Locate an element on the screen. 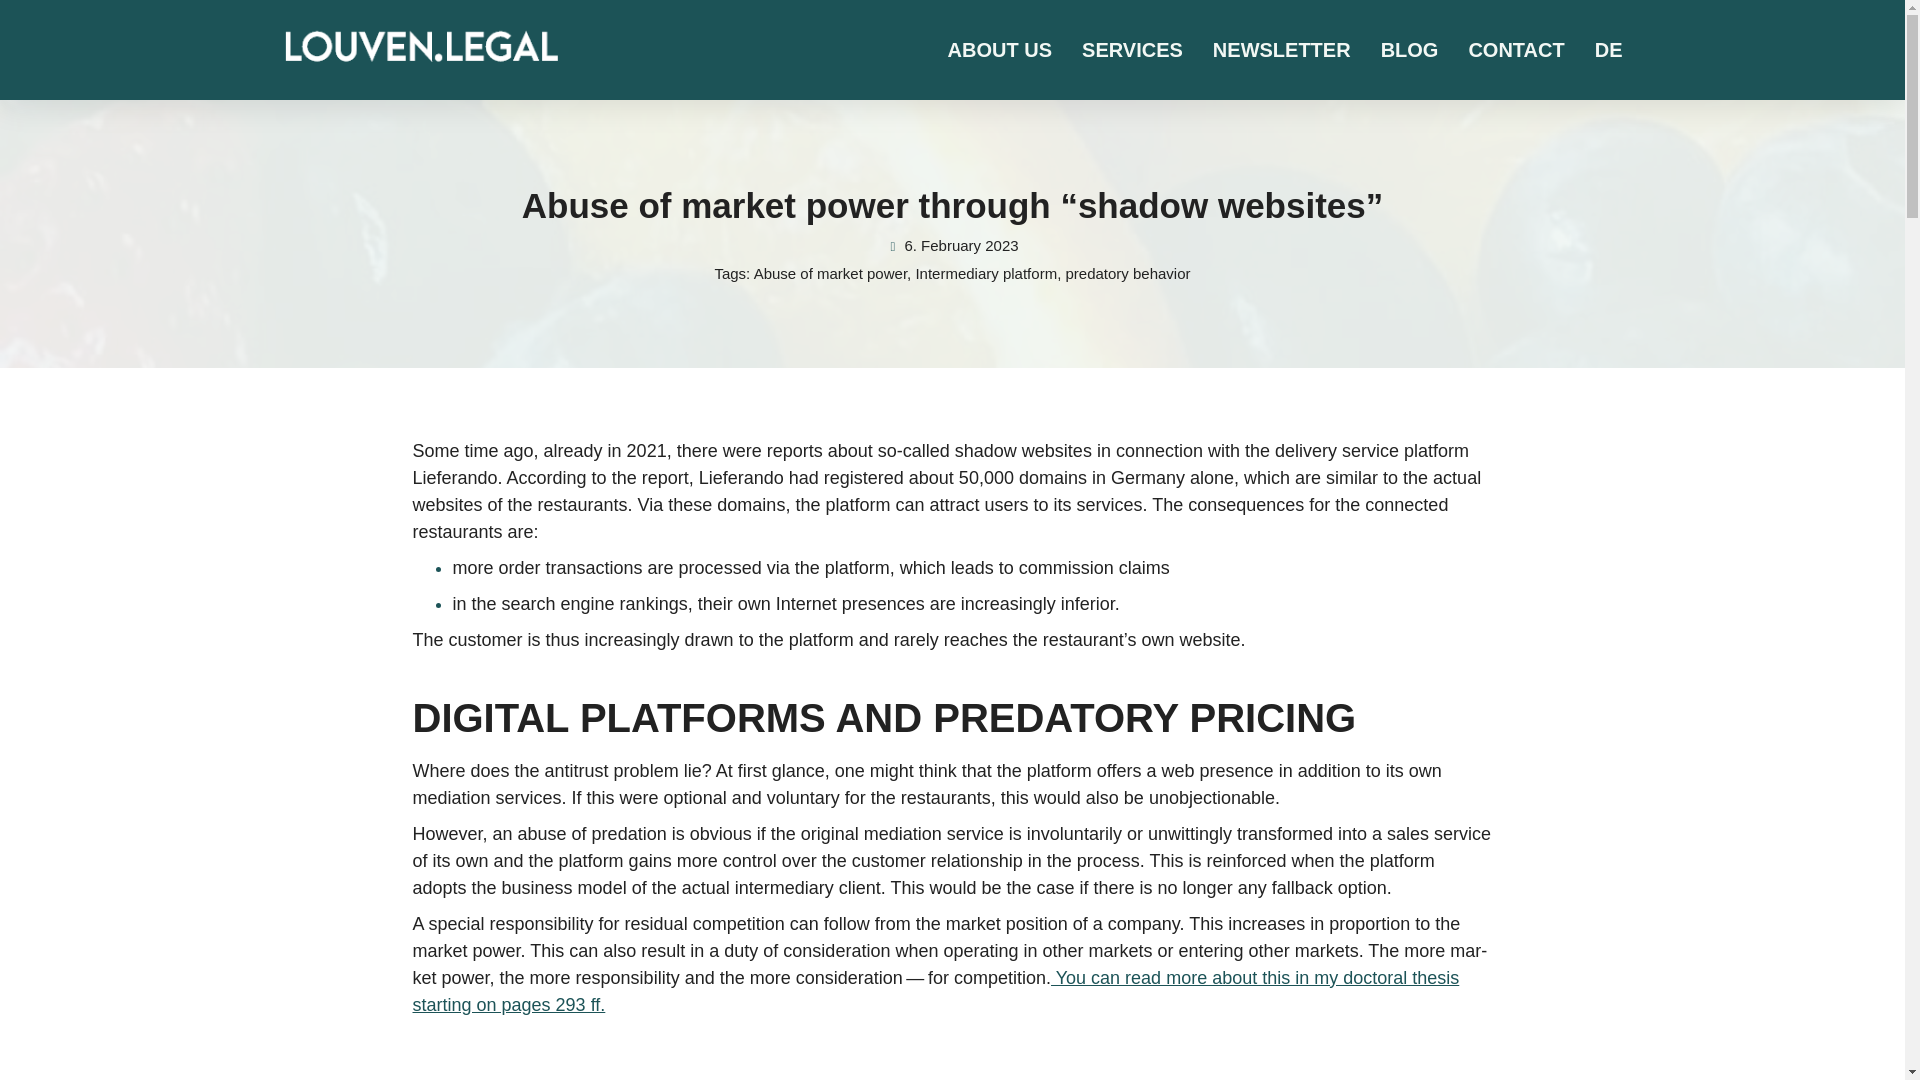 The width and height of the screenshot is (1920, 1080). NEWSLETTER is located at coordinates (1282, 50).